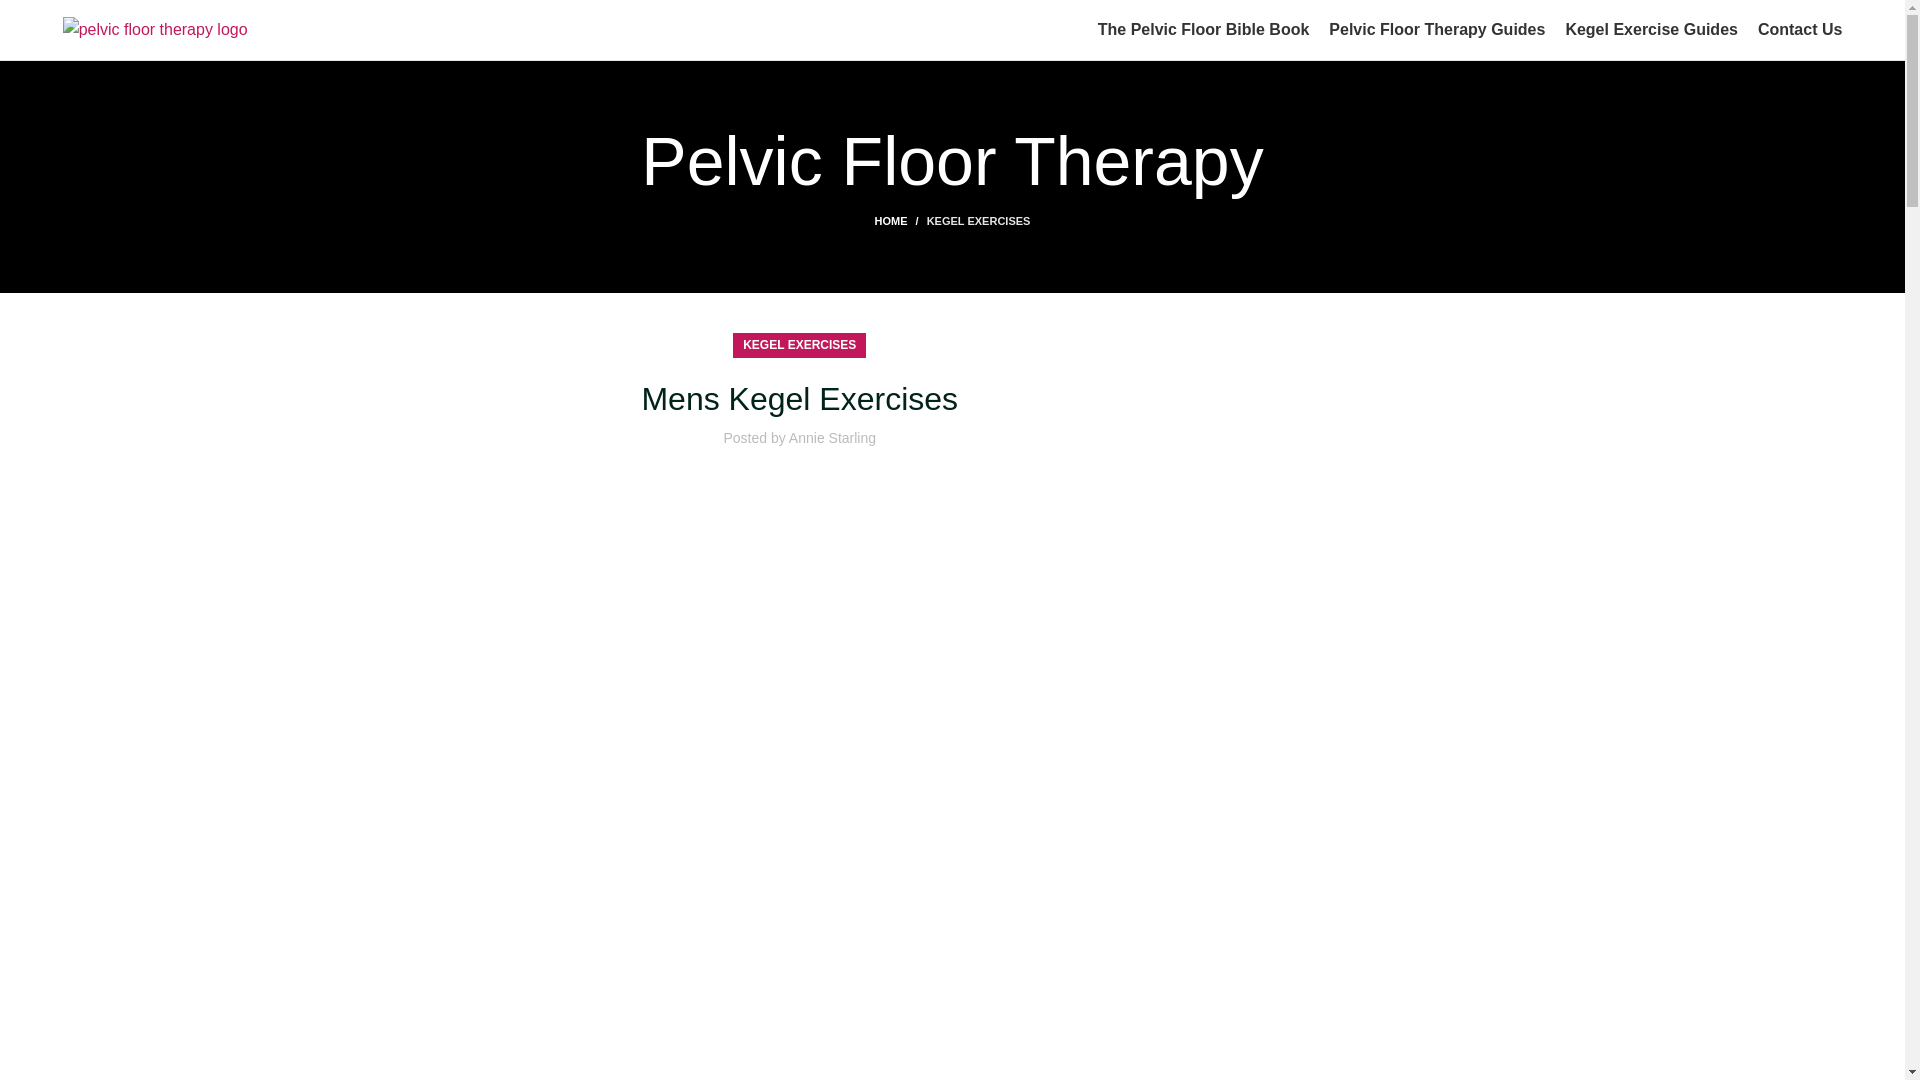  I want to click on KEGEL EXERCISES, so click(979, 220).